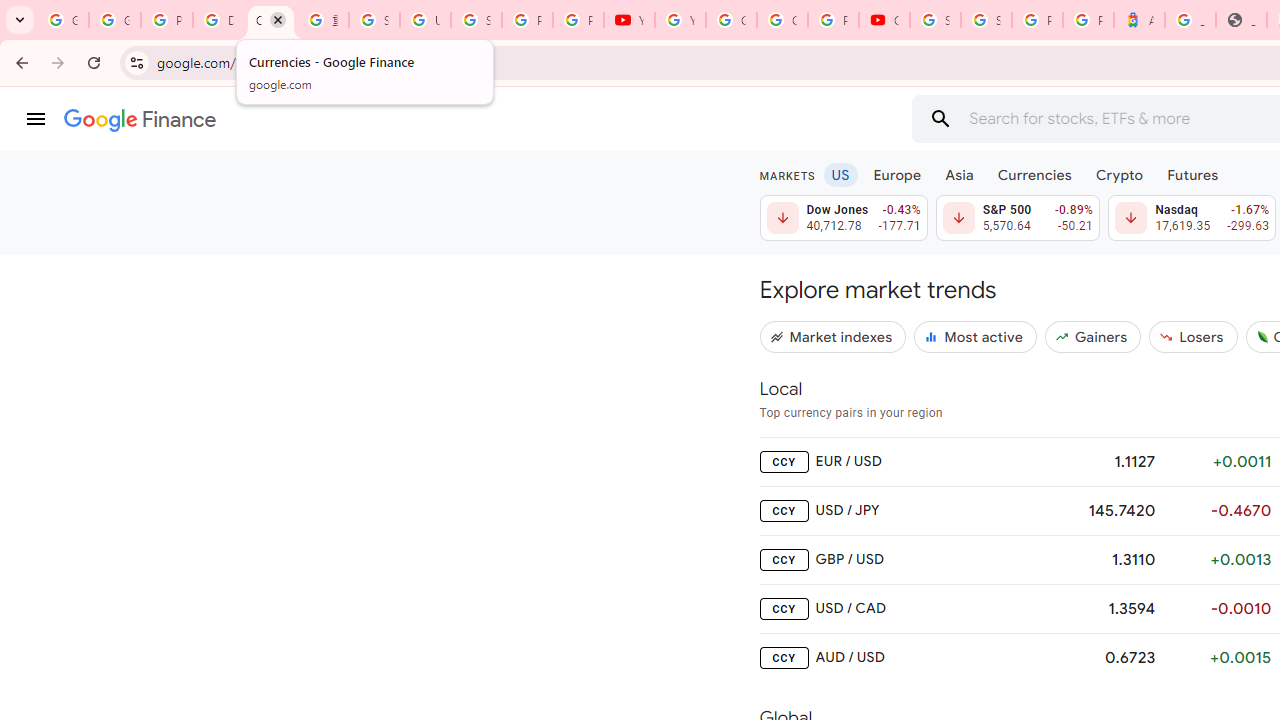 The height and width of the screenshot is (720, 1280). I want to click on US, so click(840, 174).